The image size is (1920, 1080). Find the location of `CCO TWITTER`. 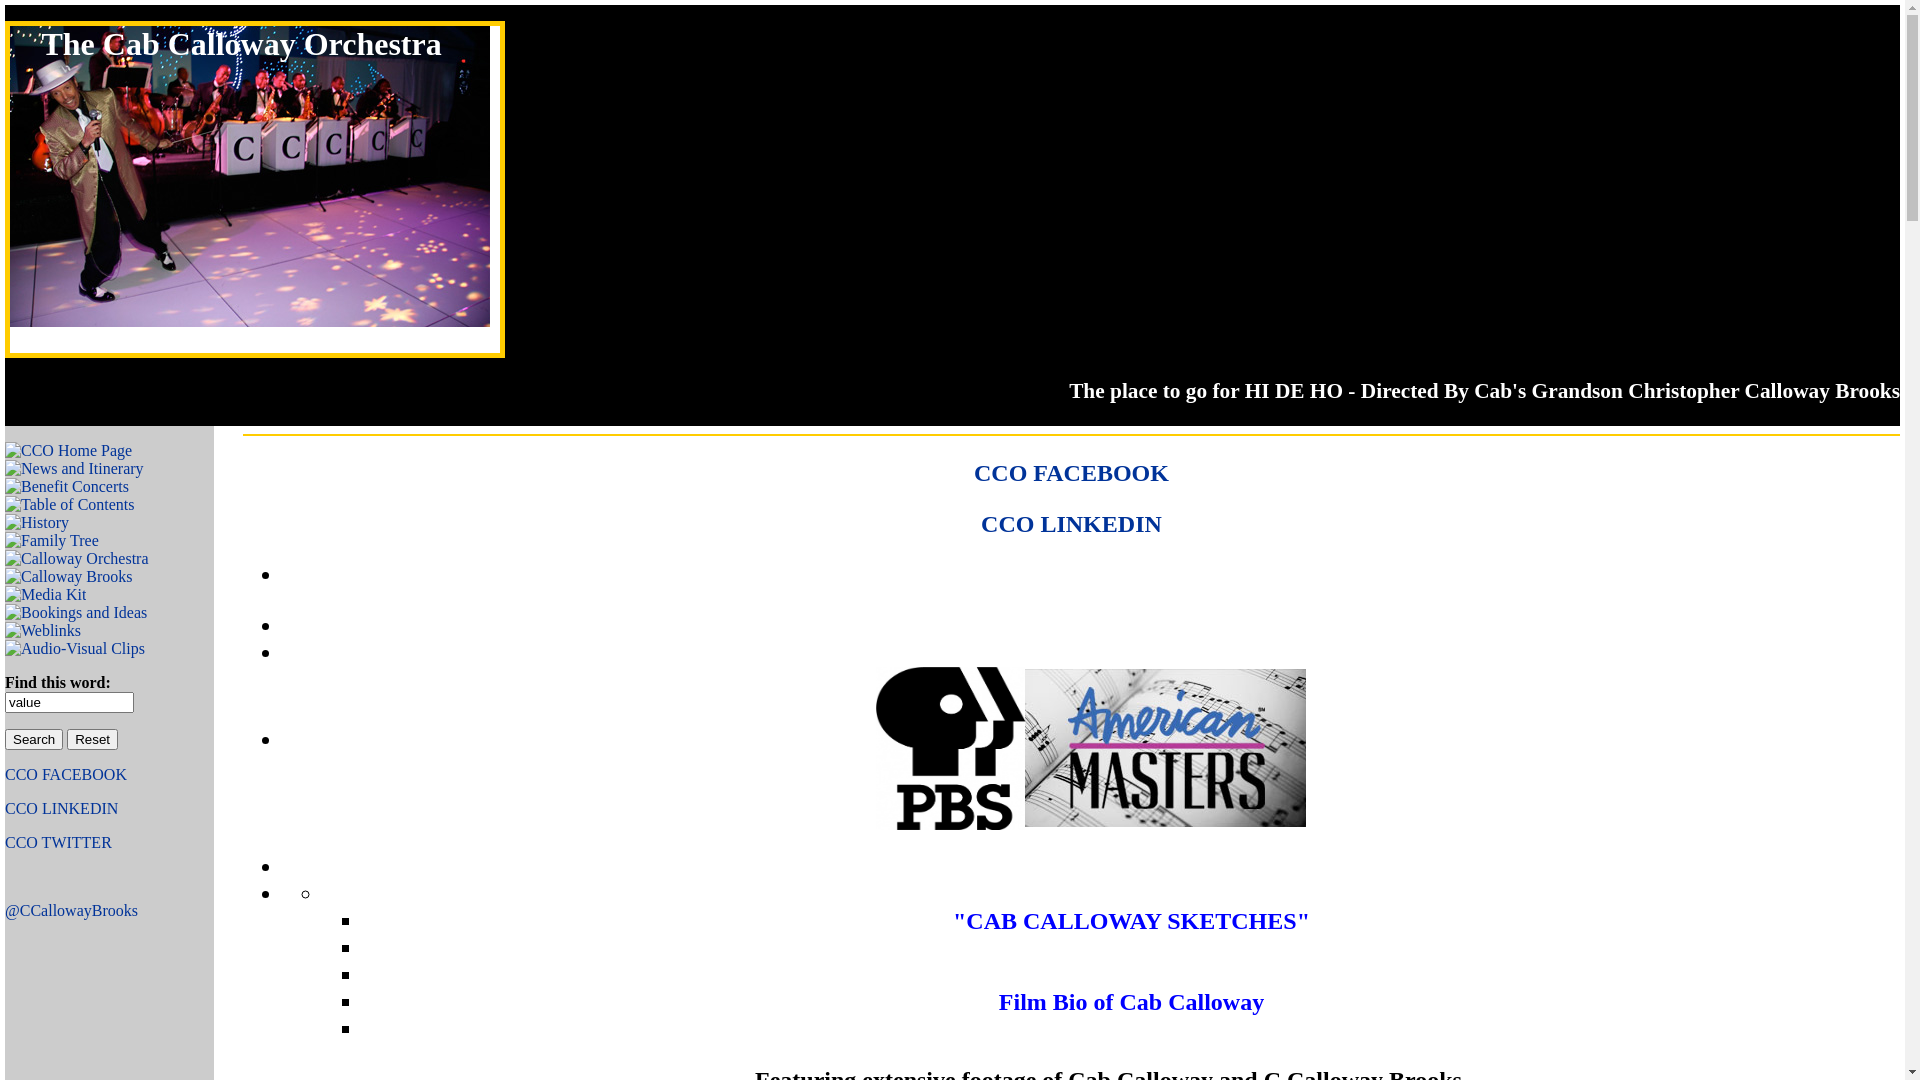

CCO TWITTER is located at coordinates (58, 842).